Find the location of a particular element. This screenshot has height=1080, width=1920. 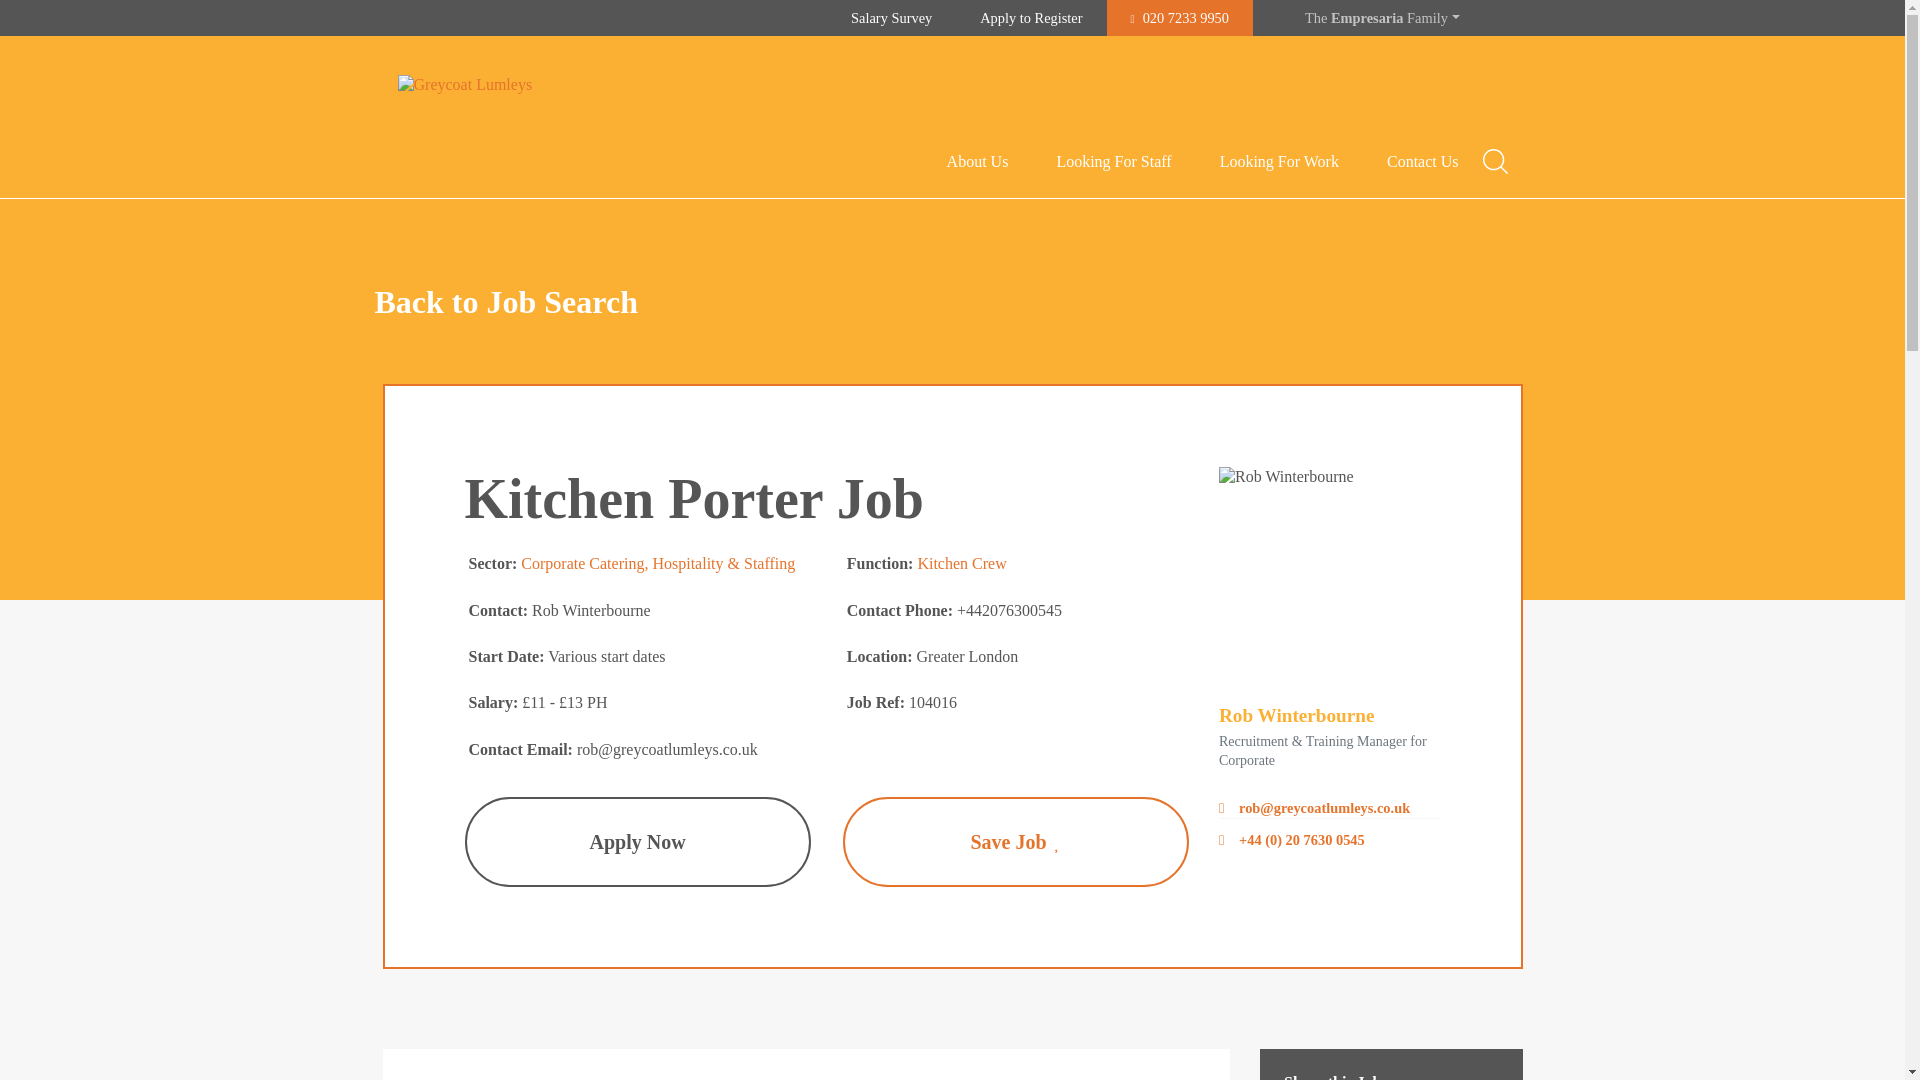

020 7233 9950 is located at coordinates (1180, 18).